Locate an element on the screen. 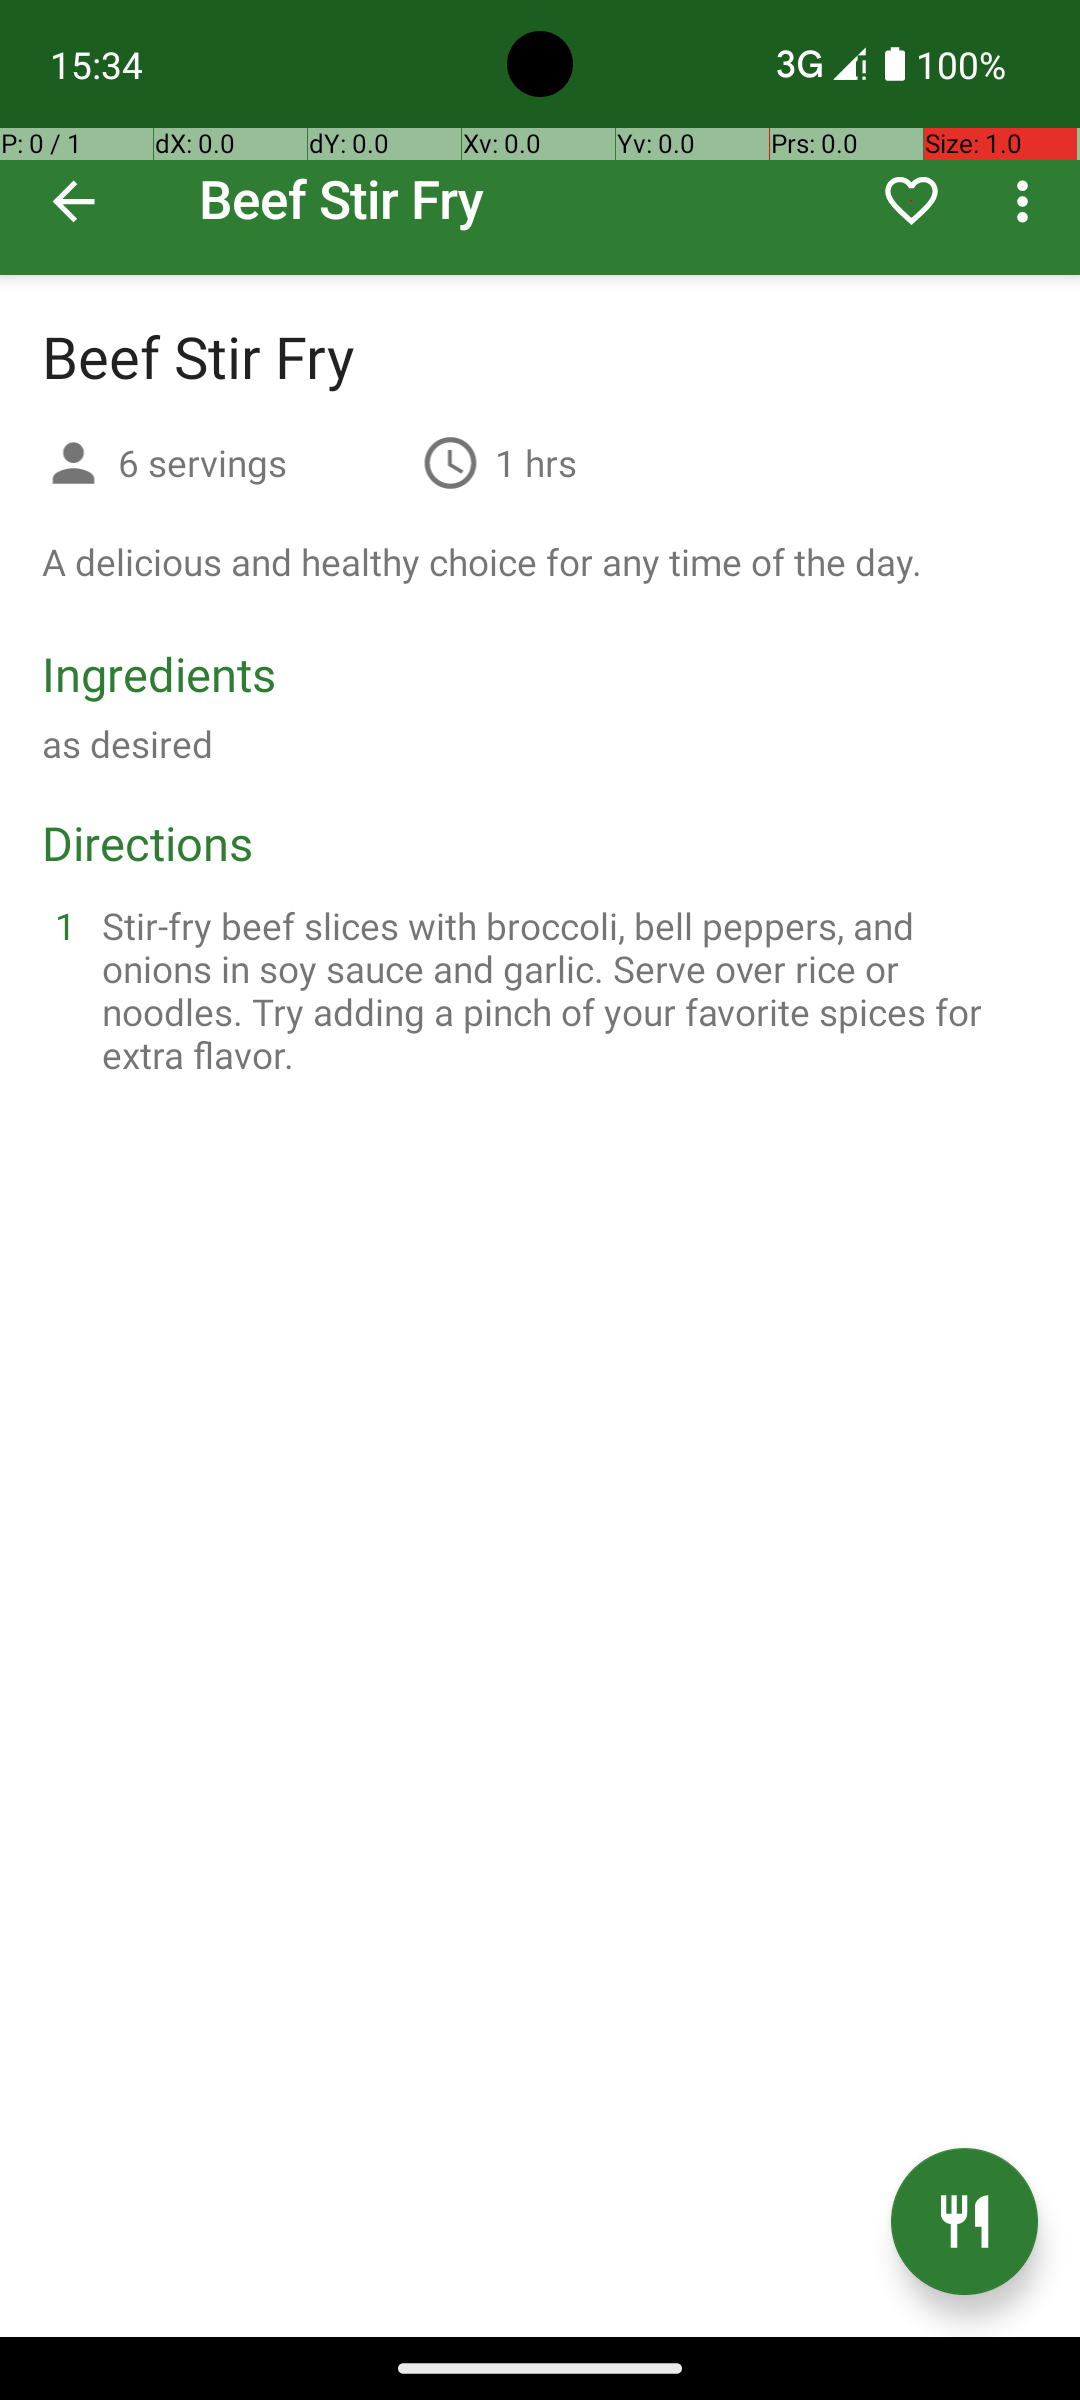 The height and width of the screenshot is (2400, 1080). Cook is located at coordinates (964, 2222).